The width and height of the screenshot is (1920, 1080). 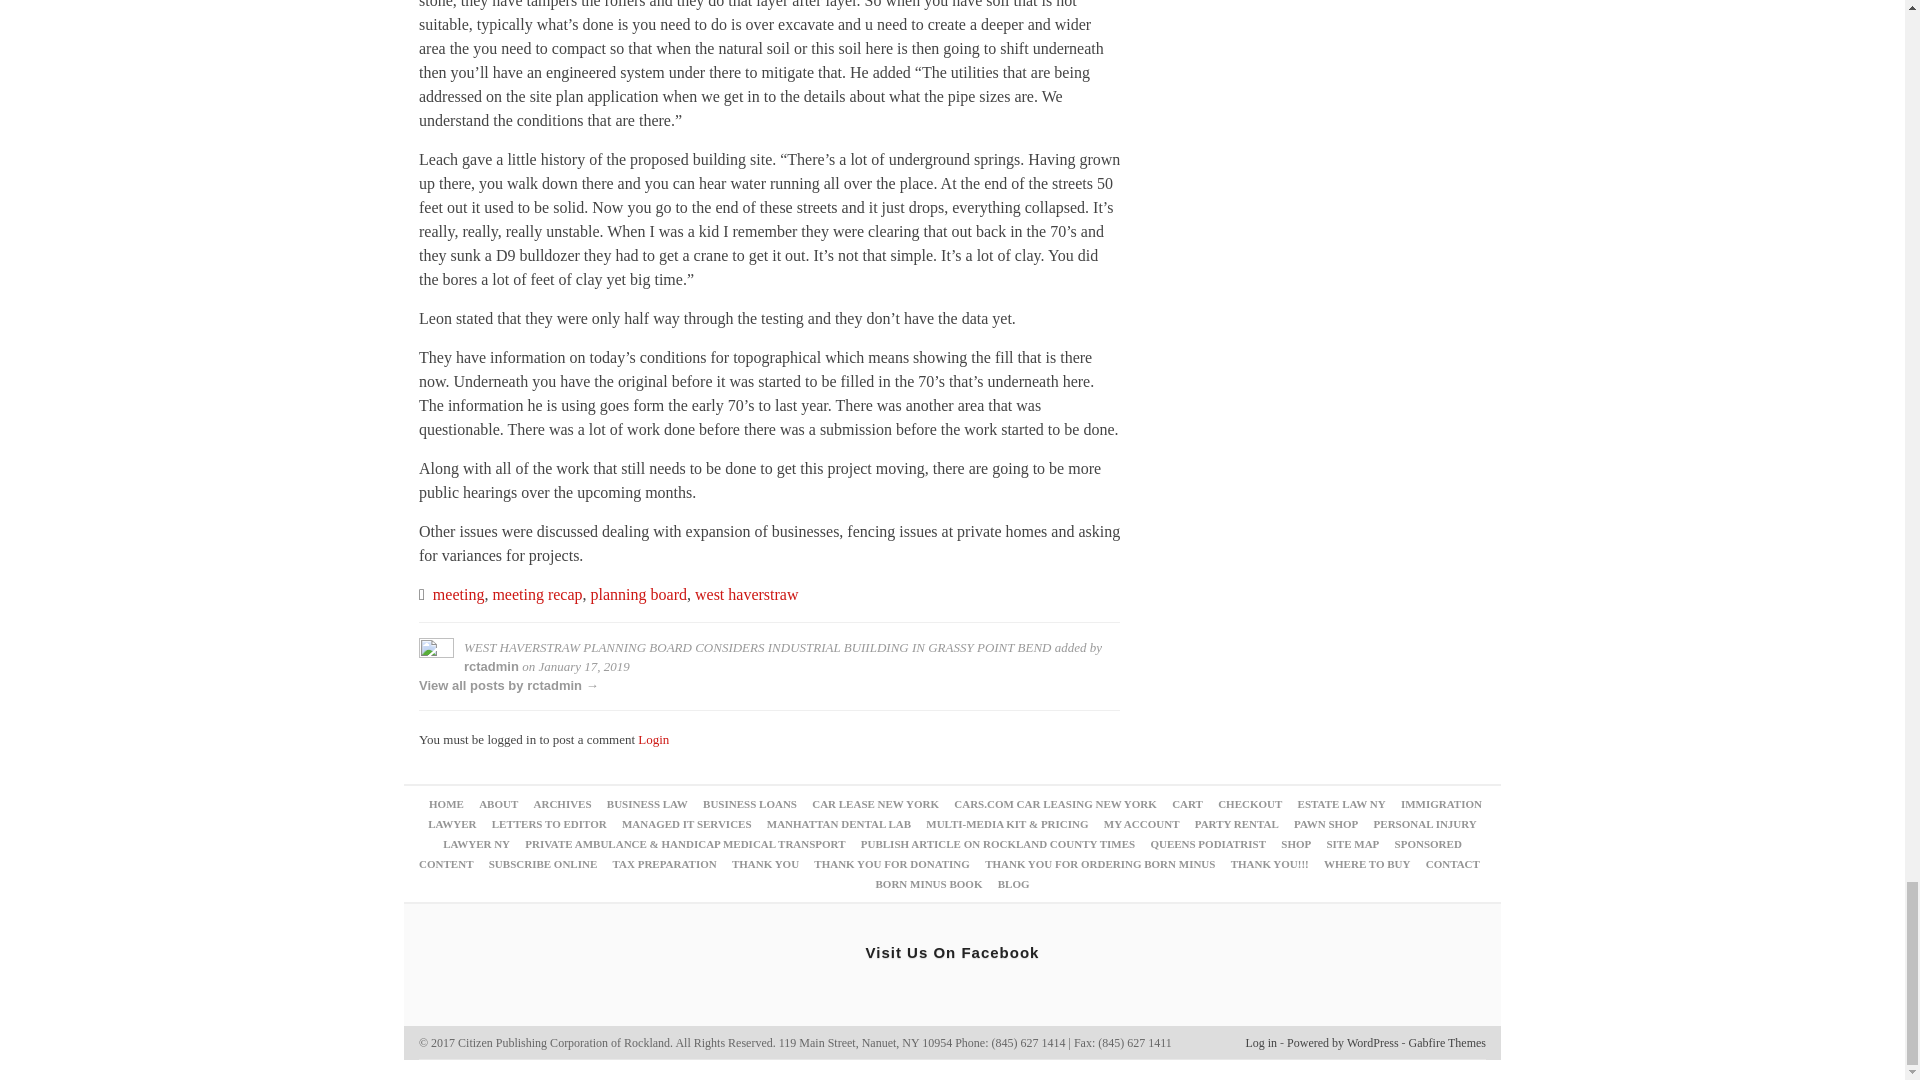 What do you see at coordinates (1448, 1042) in the screenshot?
I see `WordPress Newspaper Themes` at bounding box center [1448, 1042].